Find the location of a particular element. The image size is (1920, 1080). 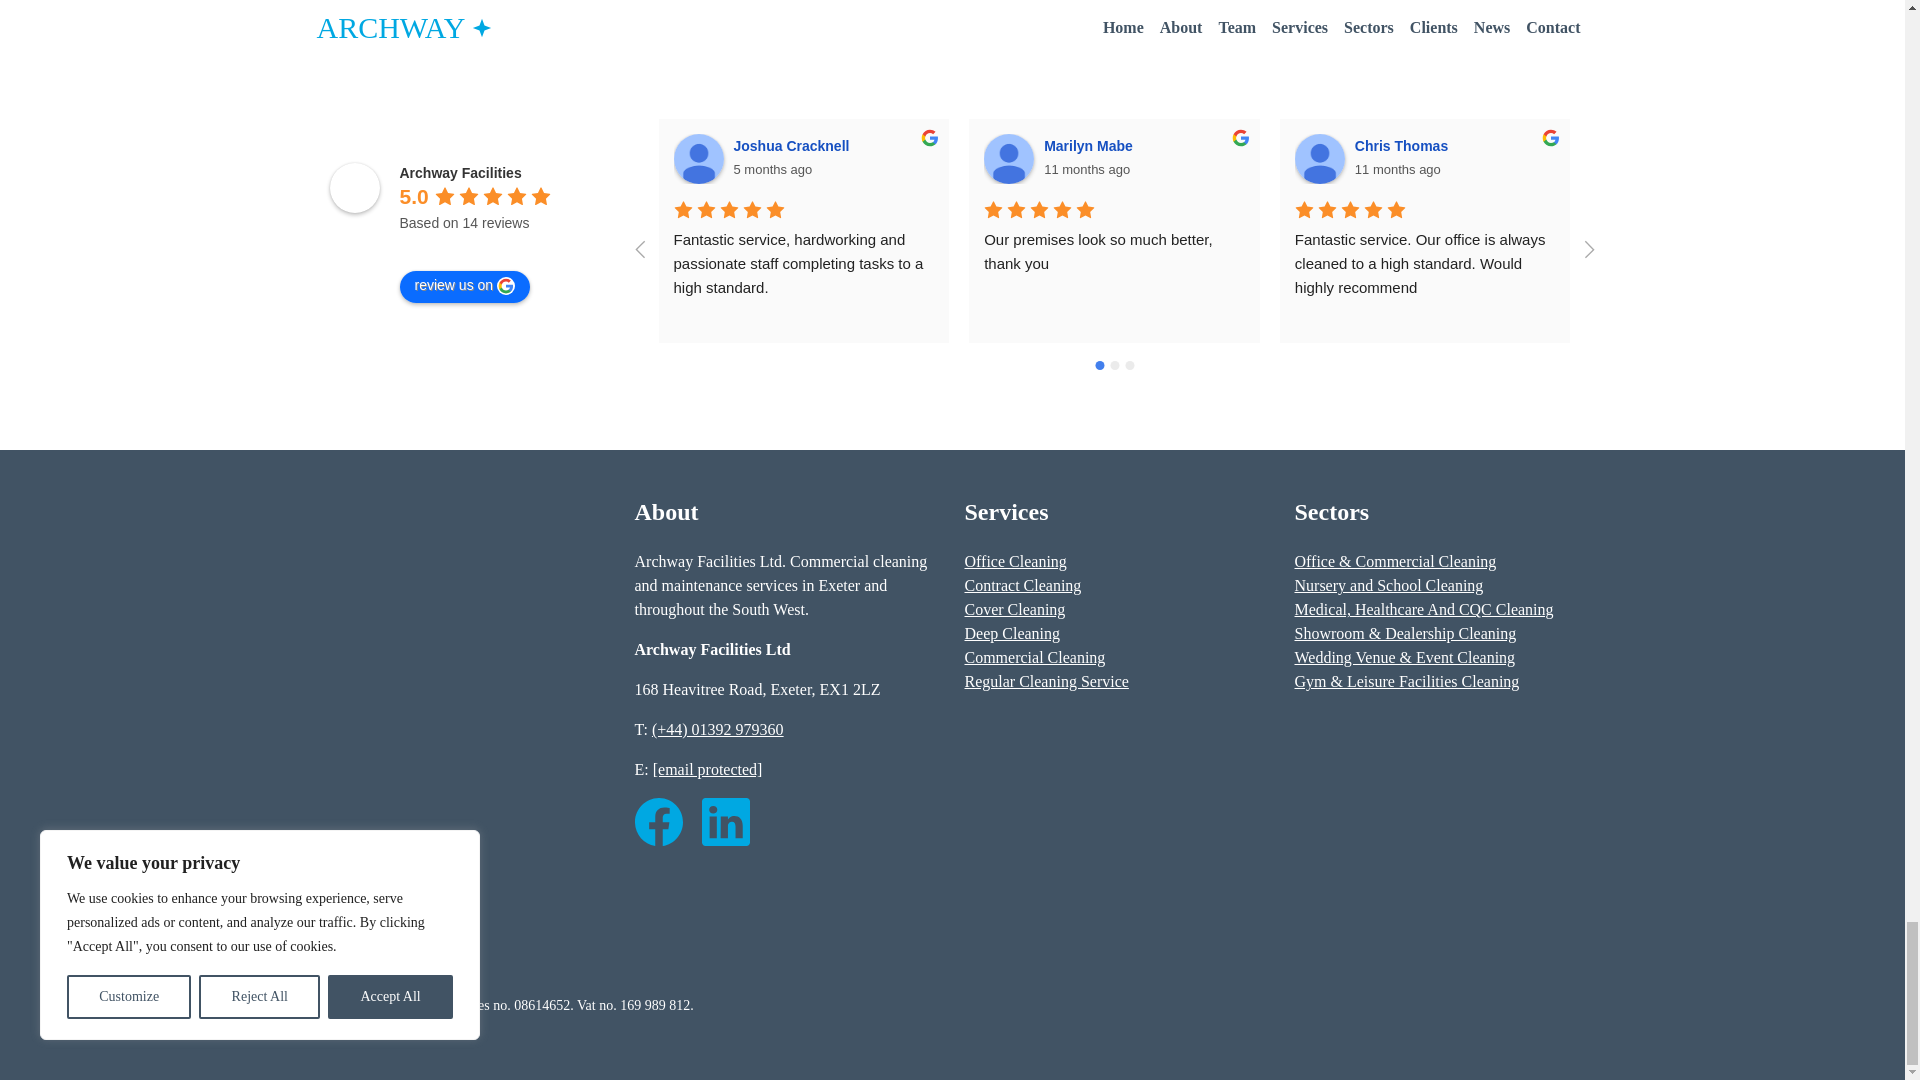

Chris Thomas is located at coordinates (1320, 158).